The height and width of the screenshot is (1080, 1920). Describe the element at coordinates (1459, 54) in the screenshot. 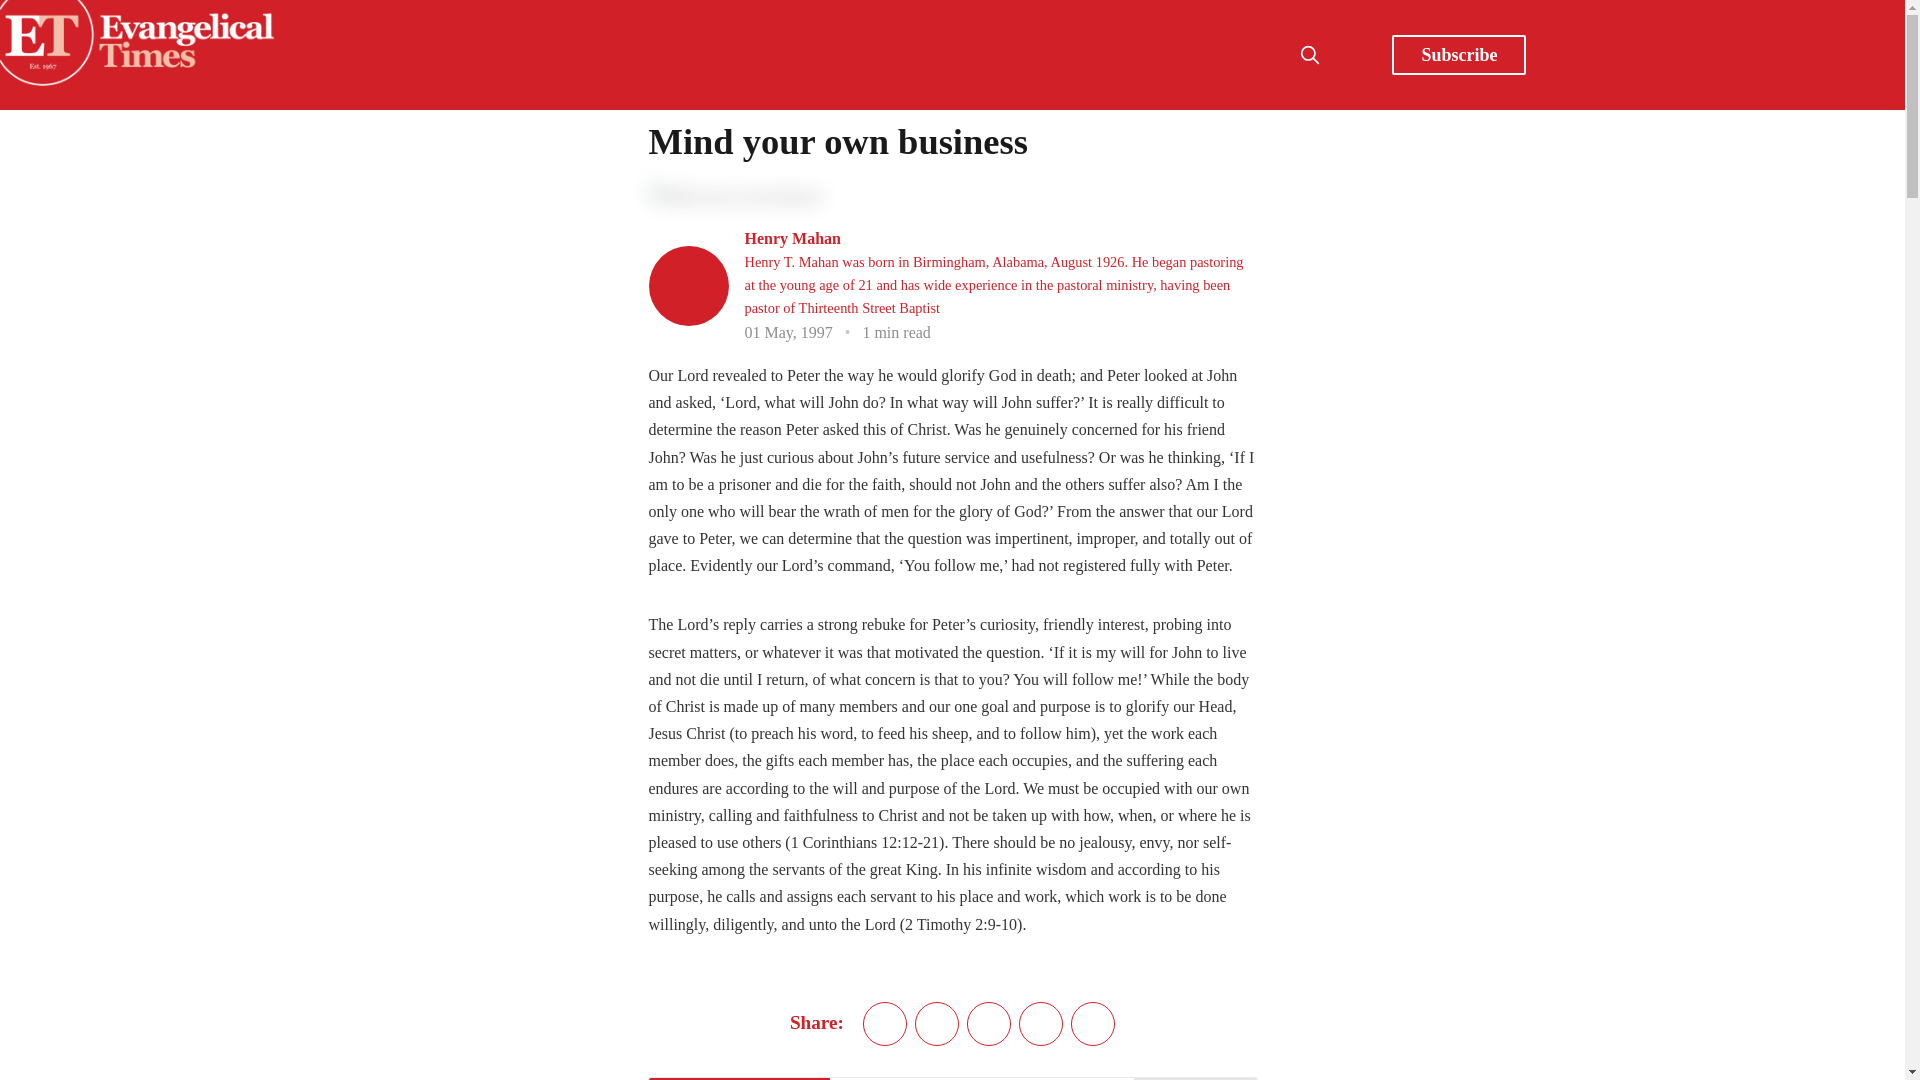

I see `Subscribe` at that location.